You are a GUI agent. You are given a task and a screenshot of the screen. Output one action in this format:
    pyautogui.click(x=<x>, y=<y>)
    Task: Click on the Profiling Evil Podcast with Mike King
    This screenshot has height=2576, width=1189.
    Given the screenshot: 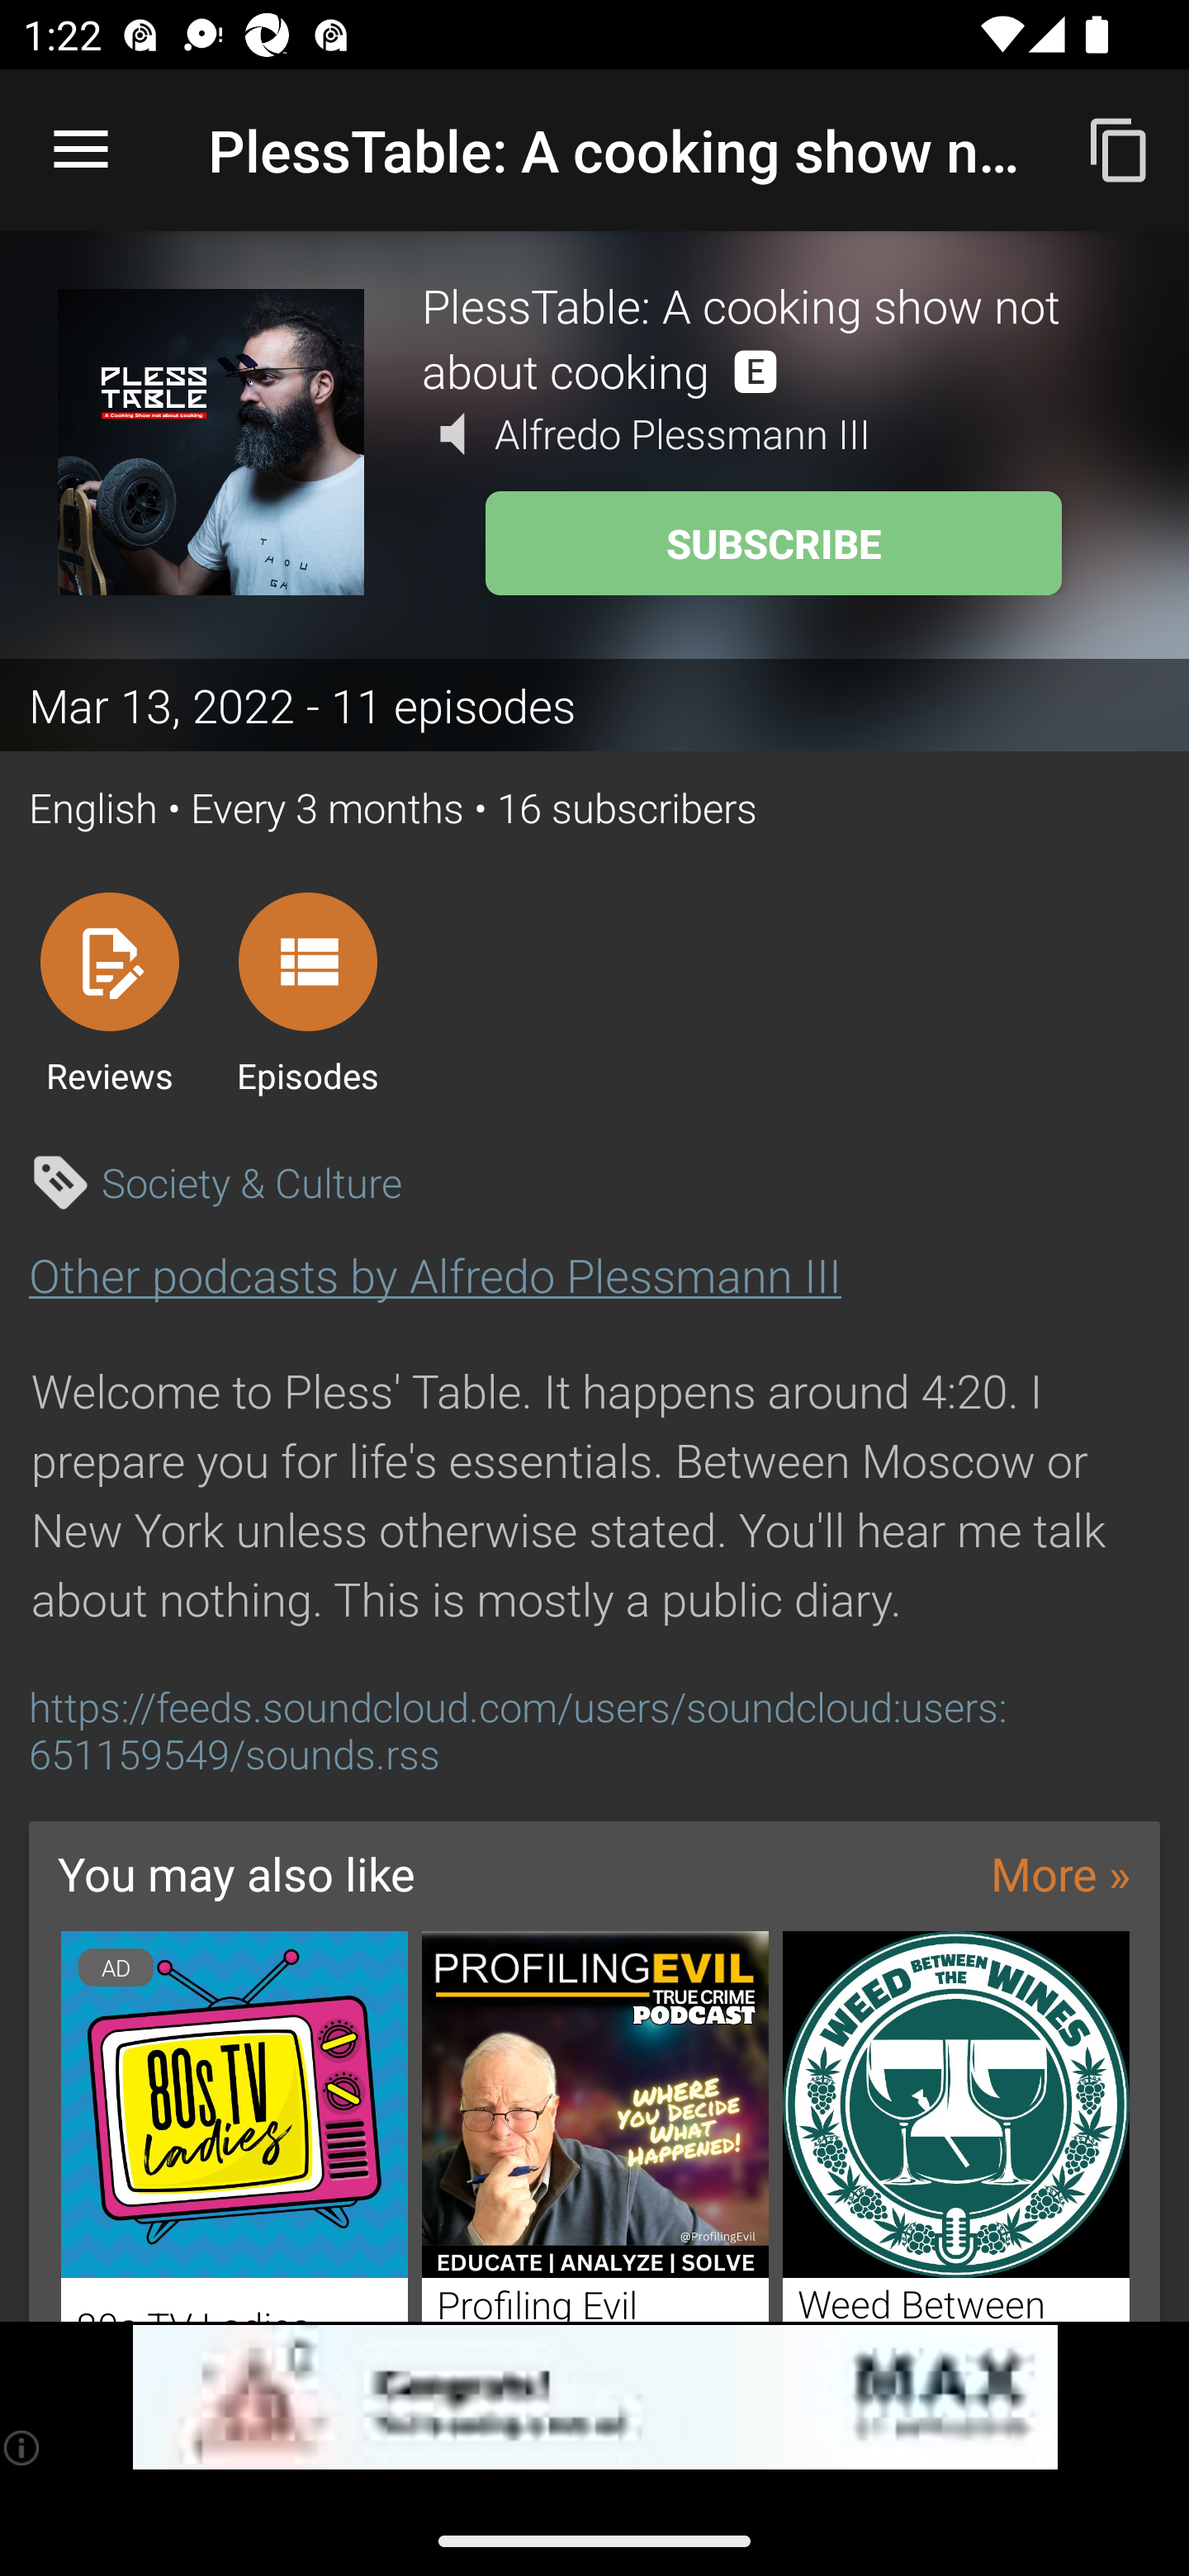 What is the action you would take?
    pyautogui.click(x=595, y=2127)
    